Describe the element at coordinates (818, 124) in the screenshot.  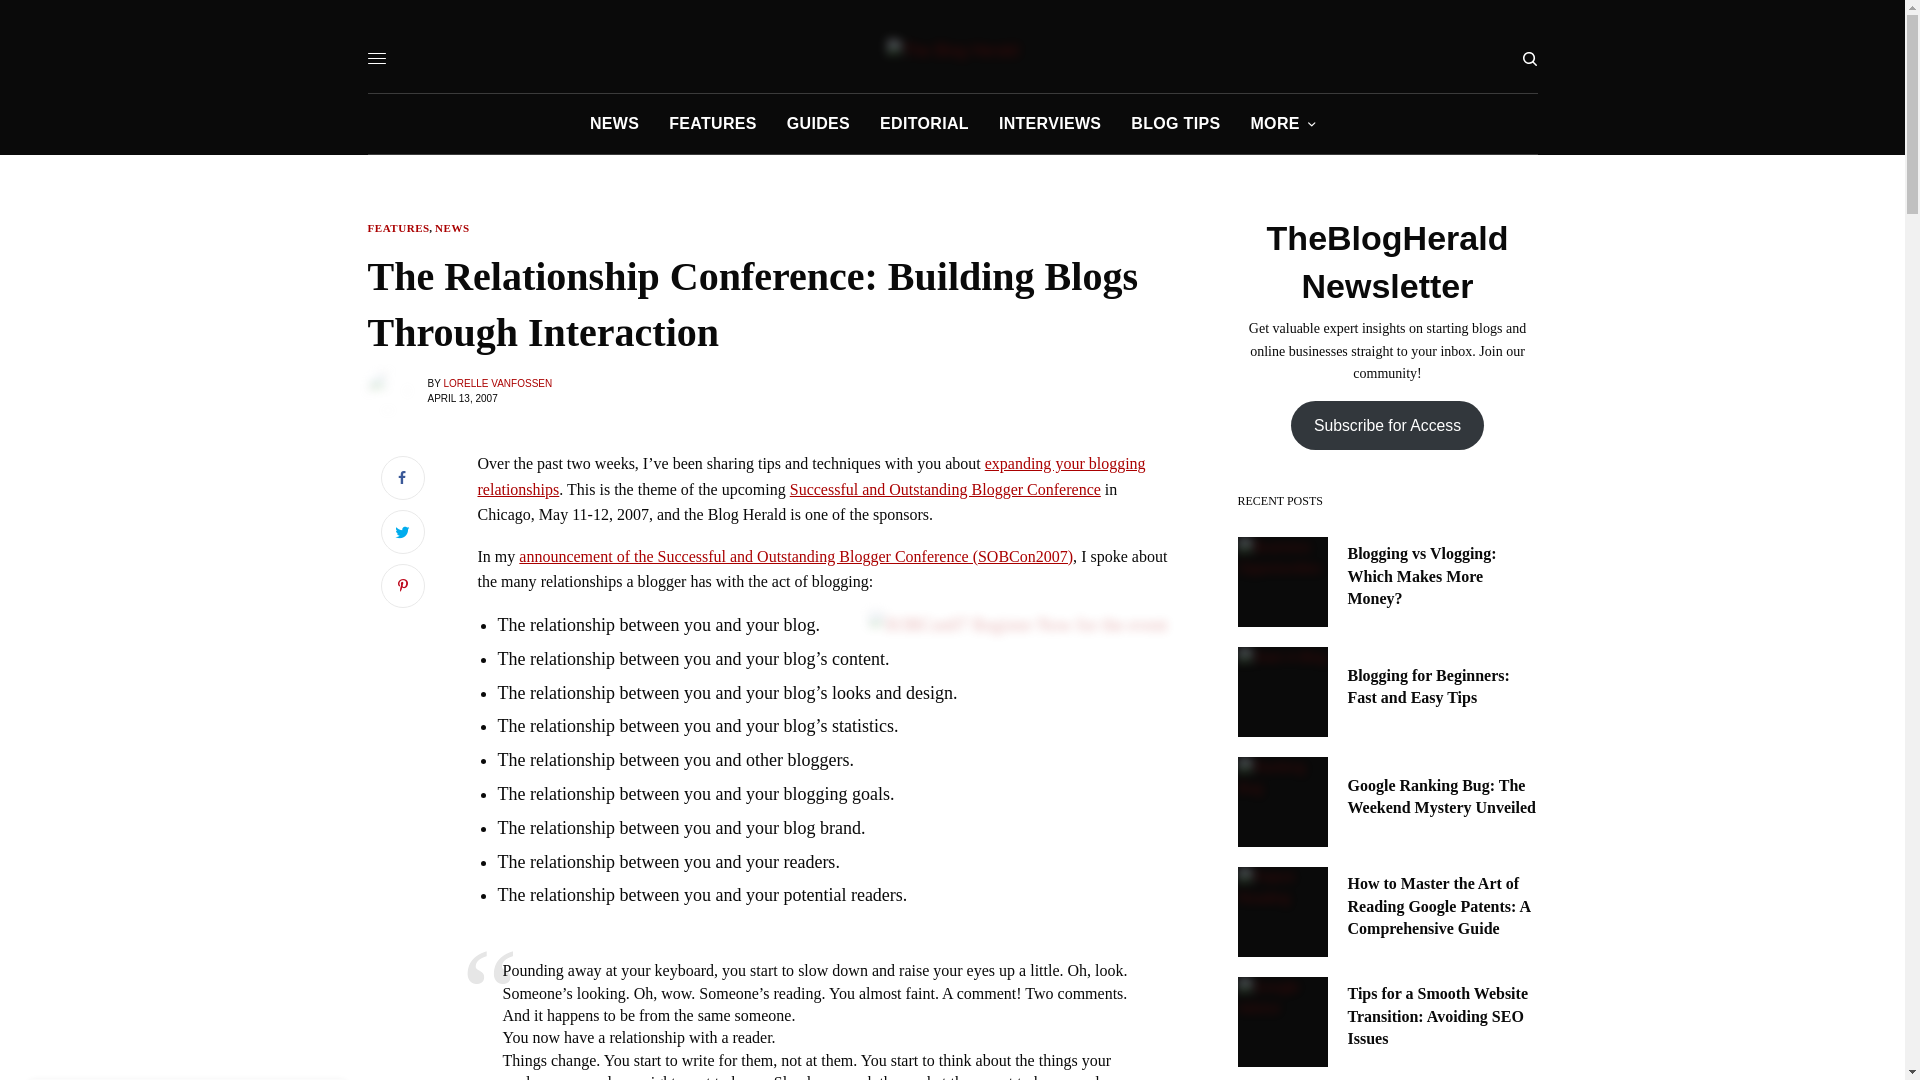
I see `GUIDES` at that location.